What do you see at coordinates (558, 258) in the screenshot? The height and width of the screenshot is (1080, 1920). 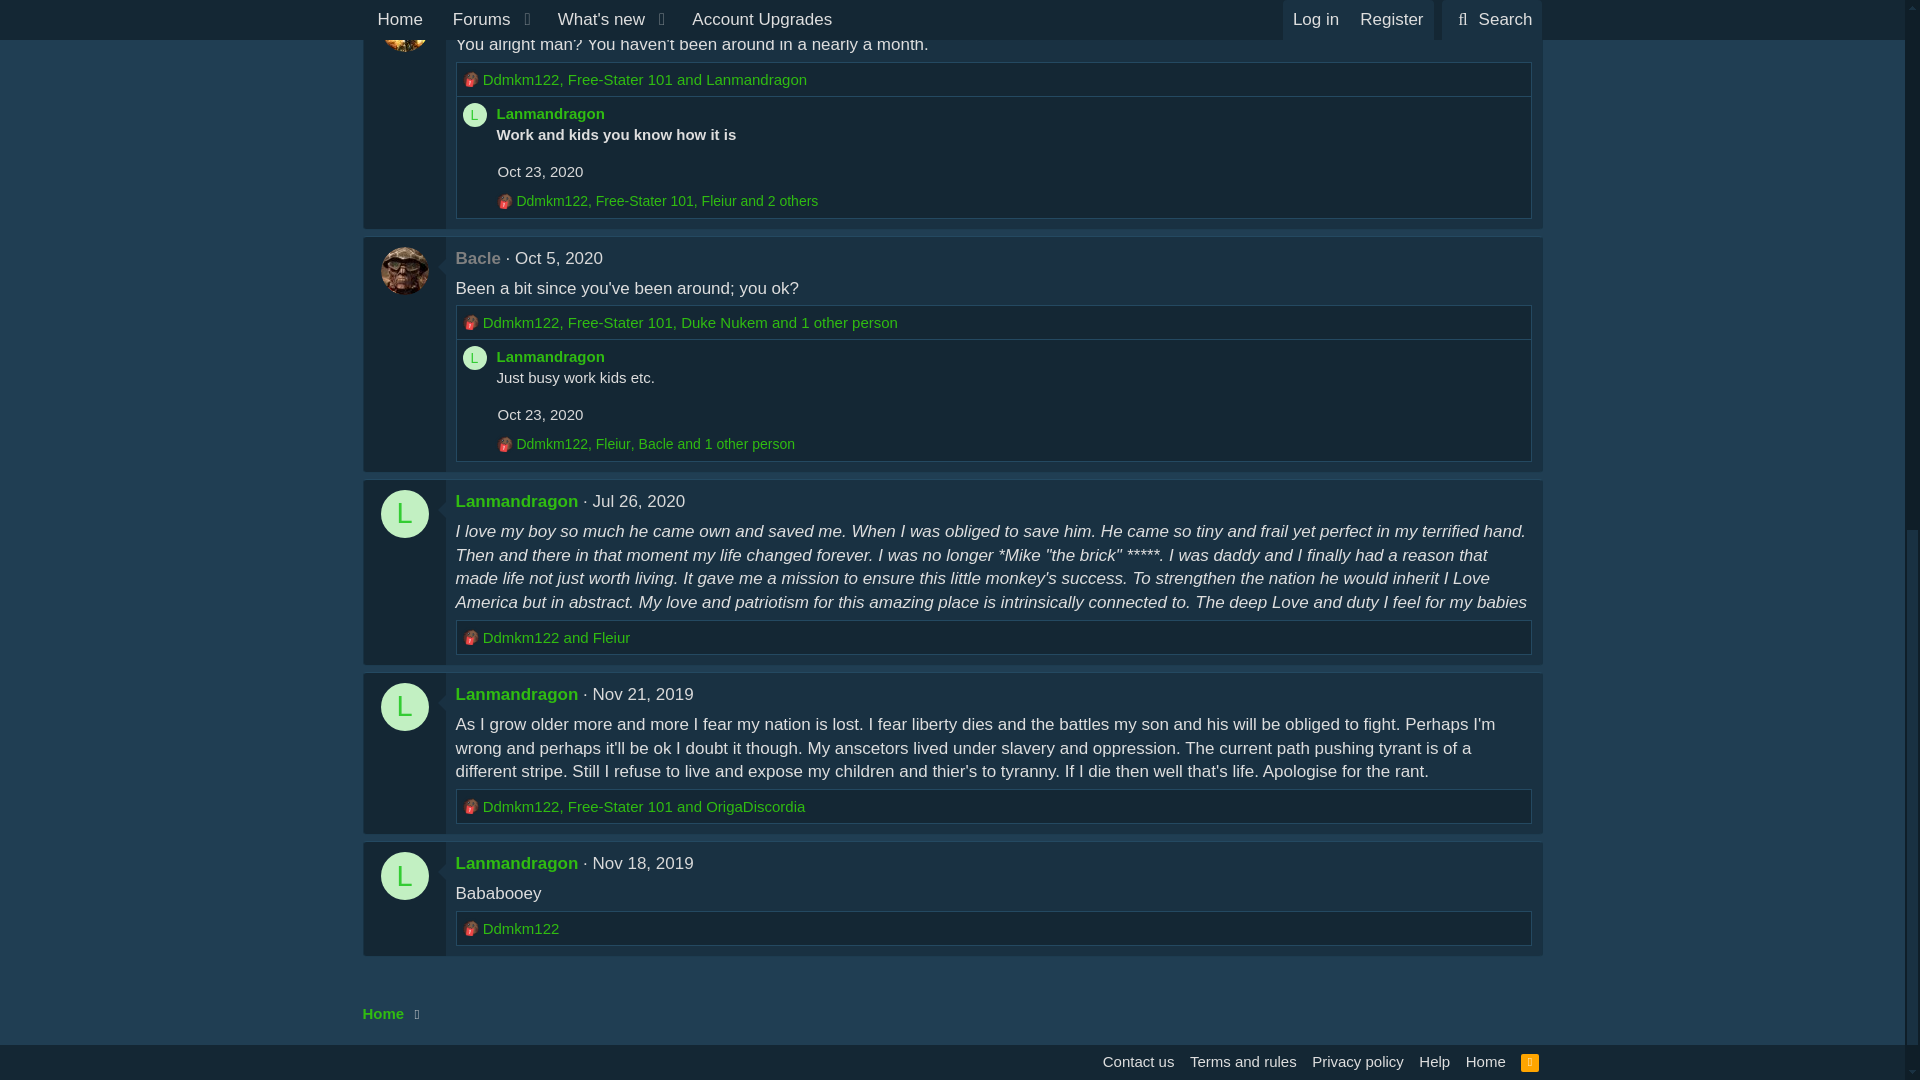 I see `Oct 5, 2020 at 11:44 PM` at bounding box center [558, 258].